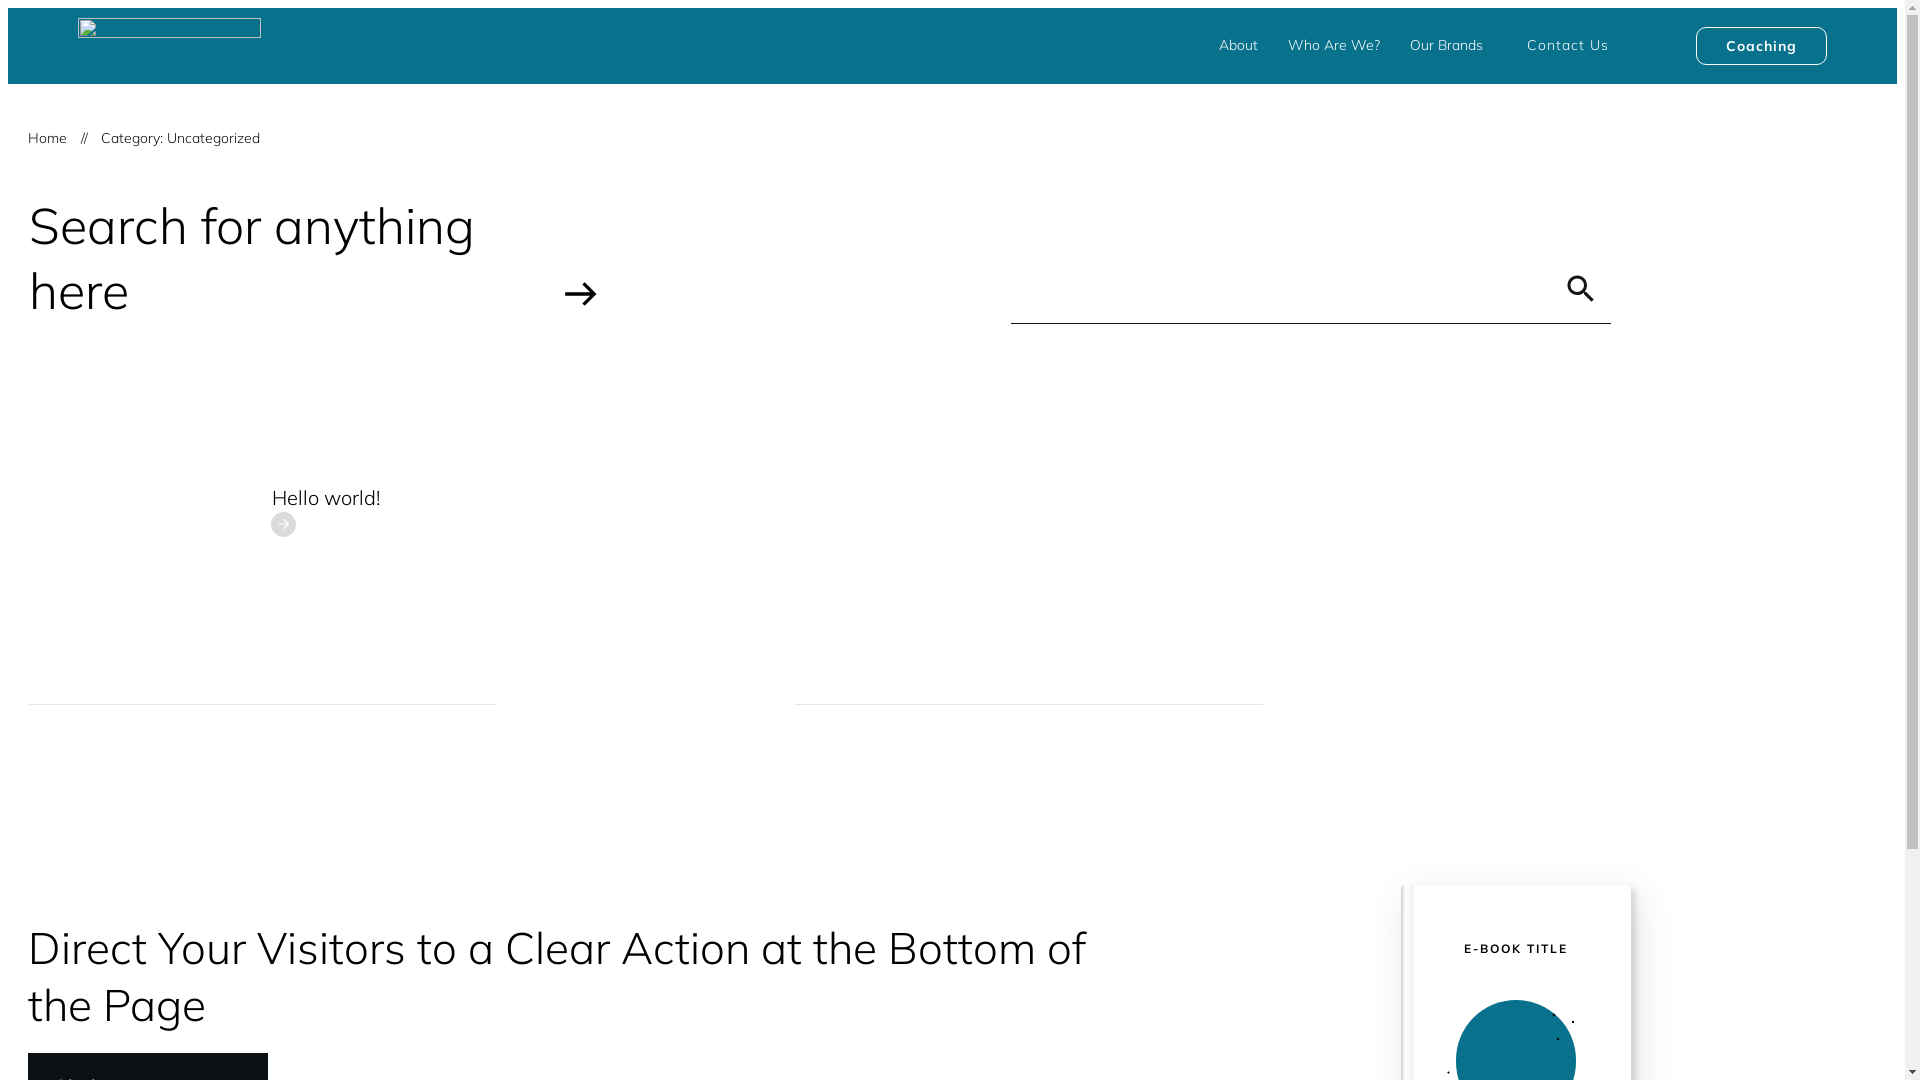 The height and width of the screenshot is (1080, 1920). Describe the element at coordinates (1334, 46) in the screenshot. I see `Who Are We?` at that location.